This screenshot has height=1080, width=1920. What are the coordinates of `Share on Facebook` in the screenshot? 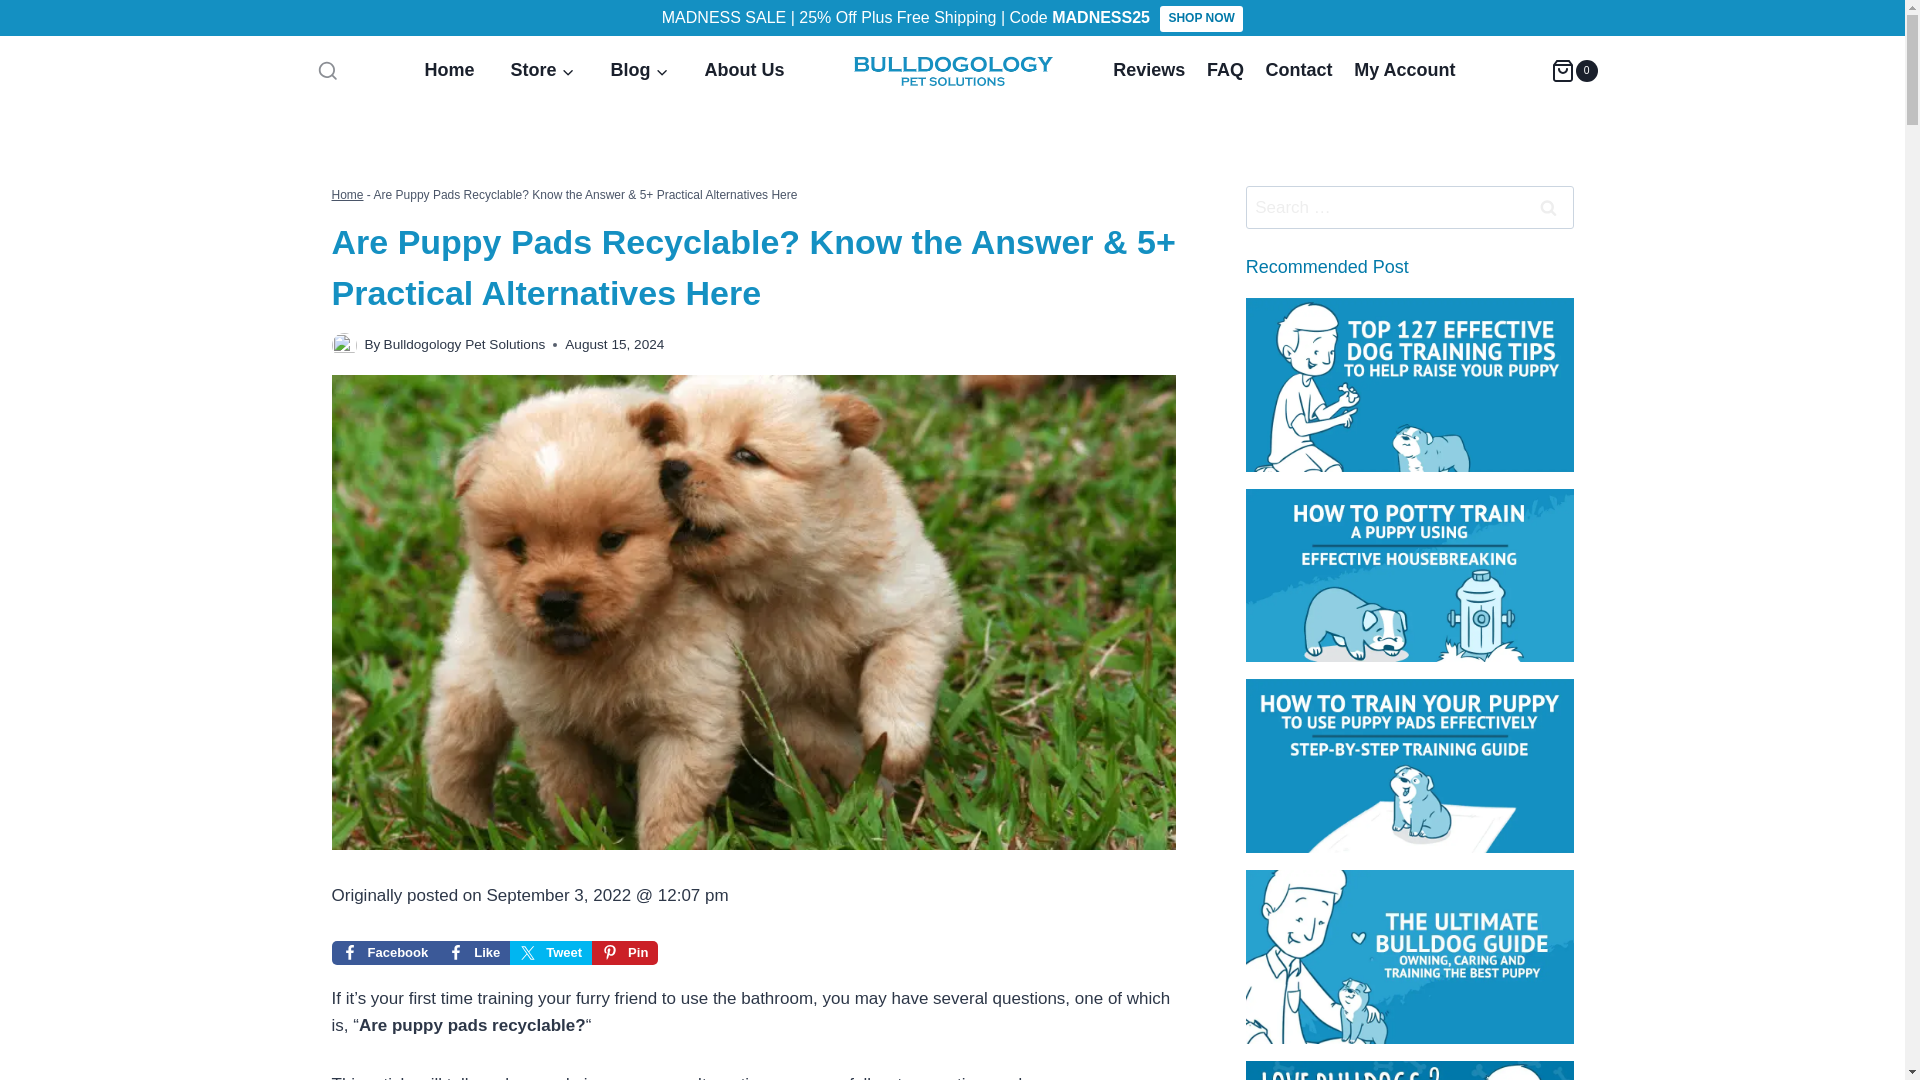 It's located at (386, 952).